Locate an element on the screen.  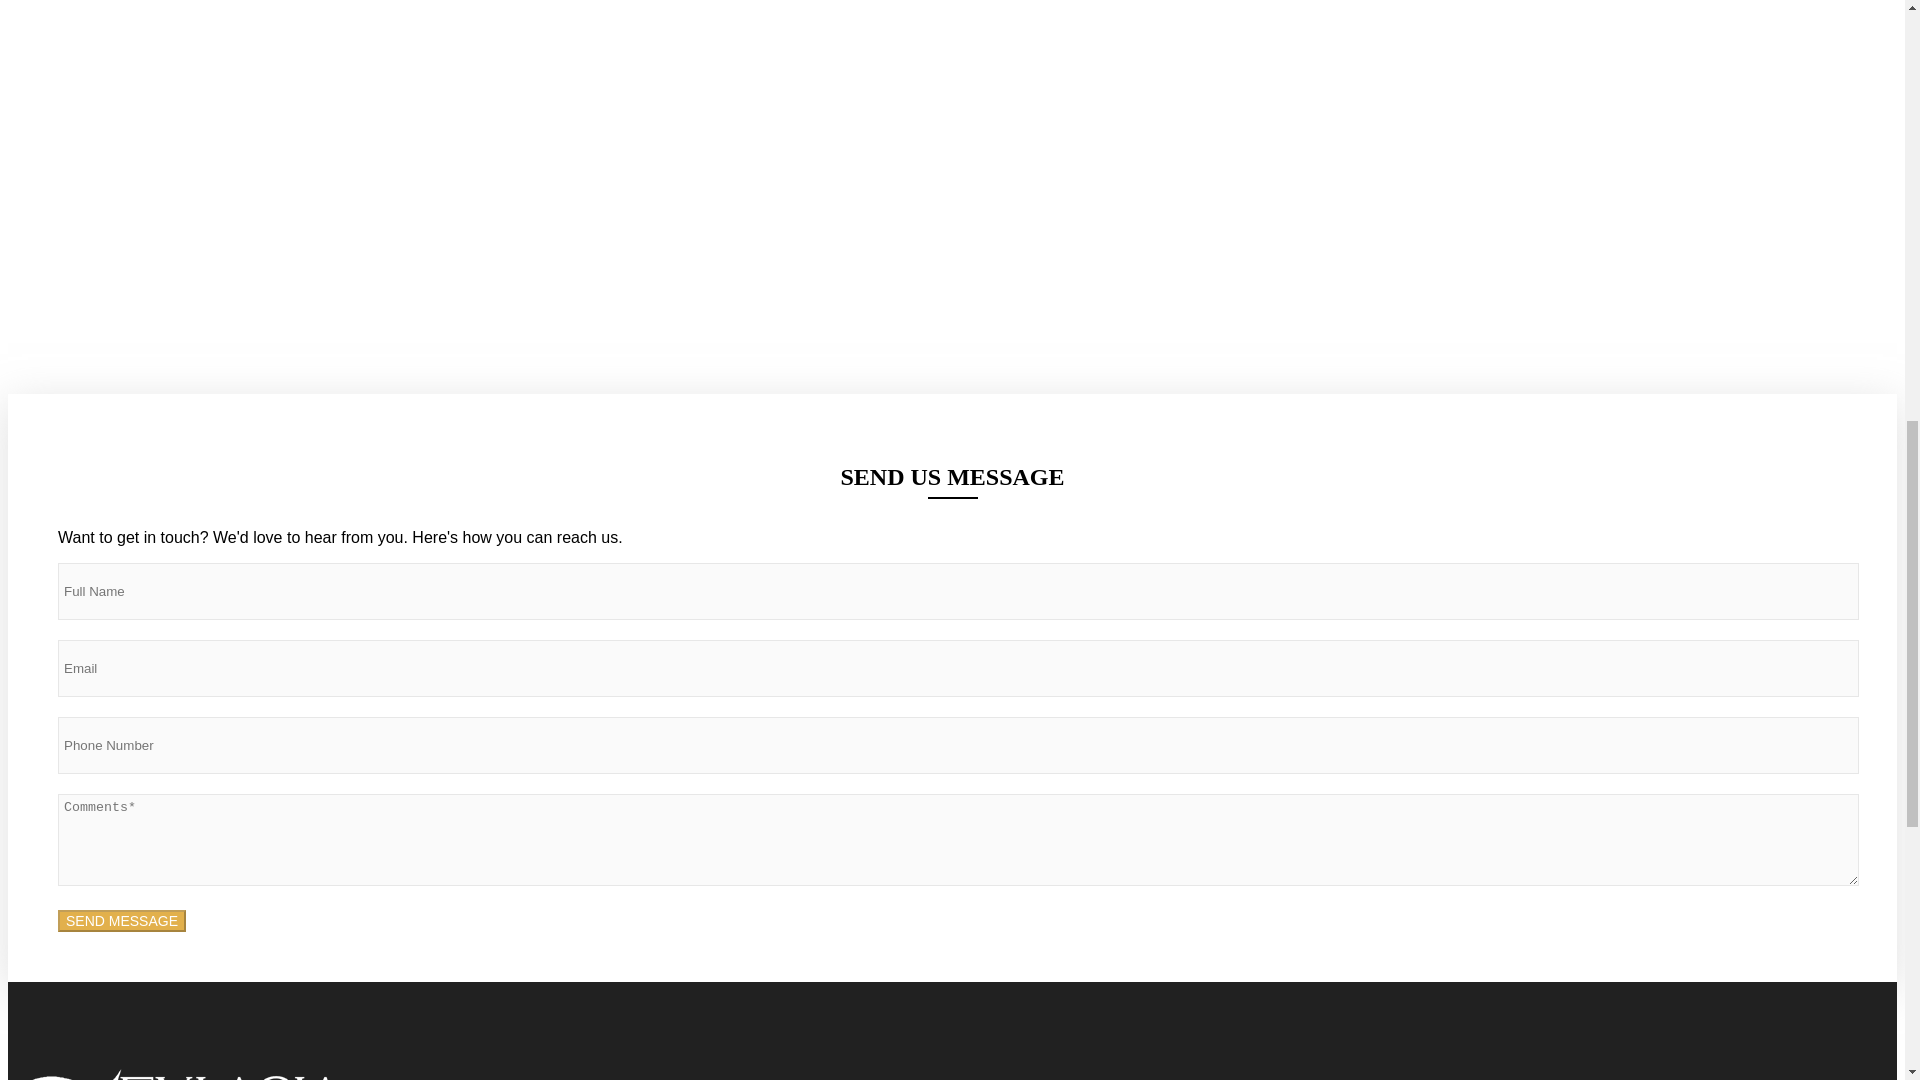
SEND MESSAGE is located at coordinates (122, 921).